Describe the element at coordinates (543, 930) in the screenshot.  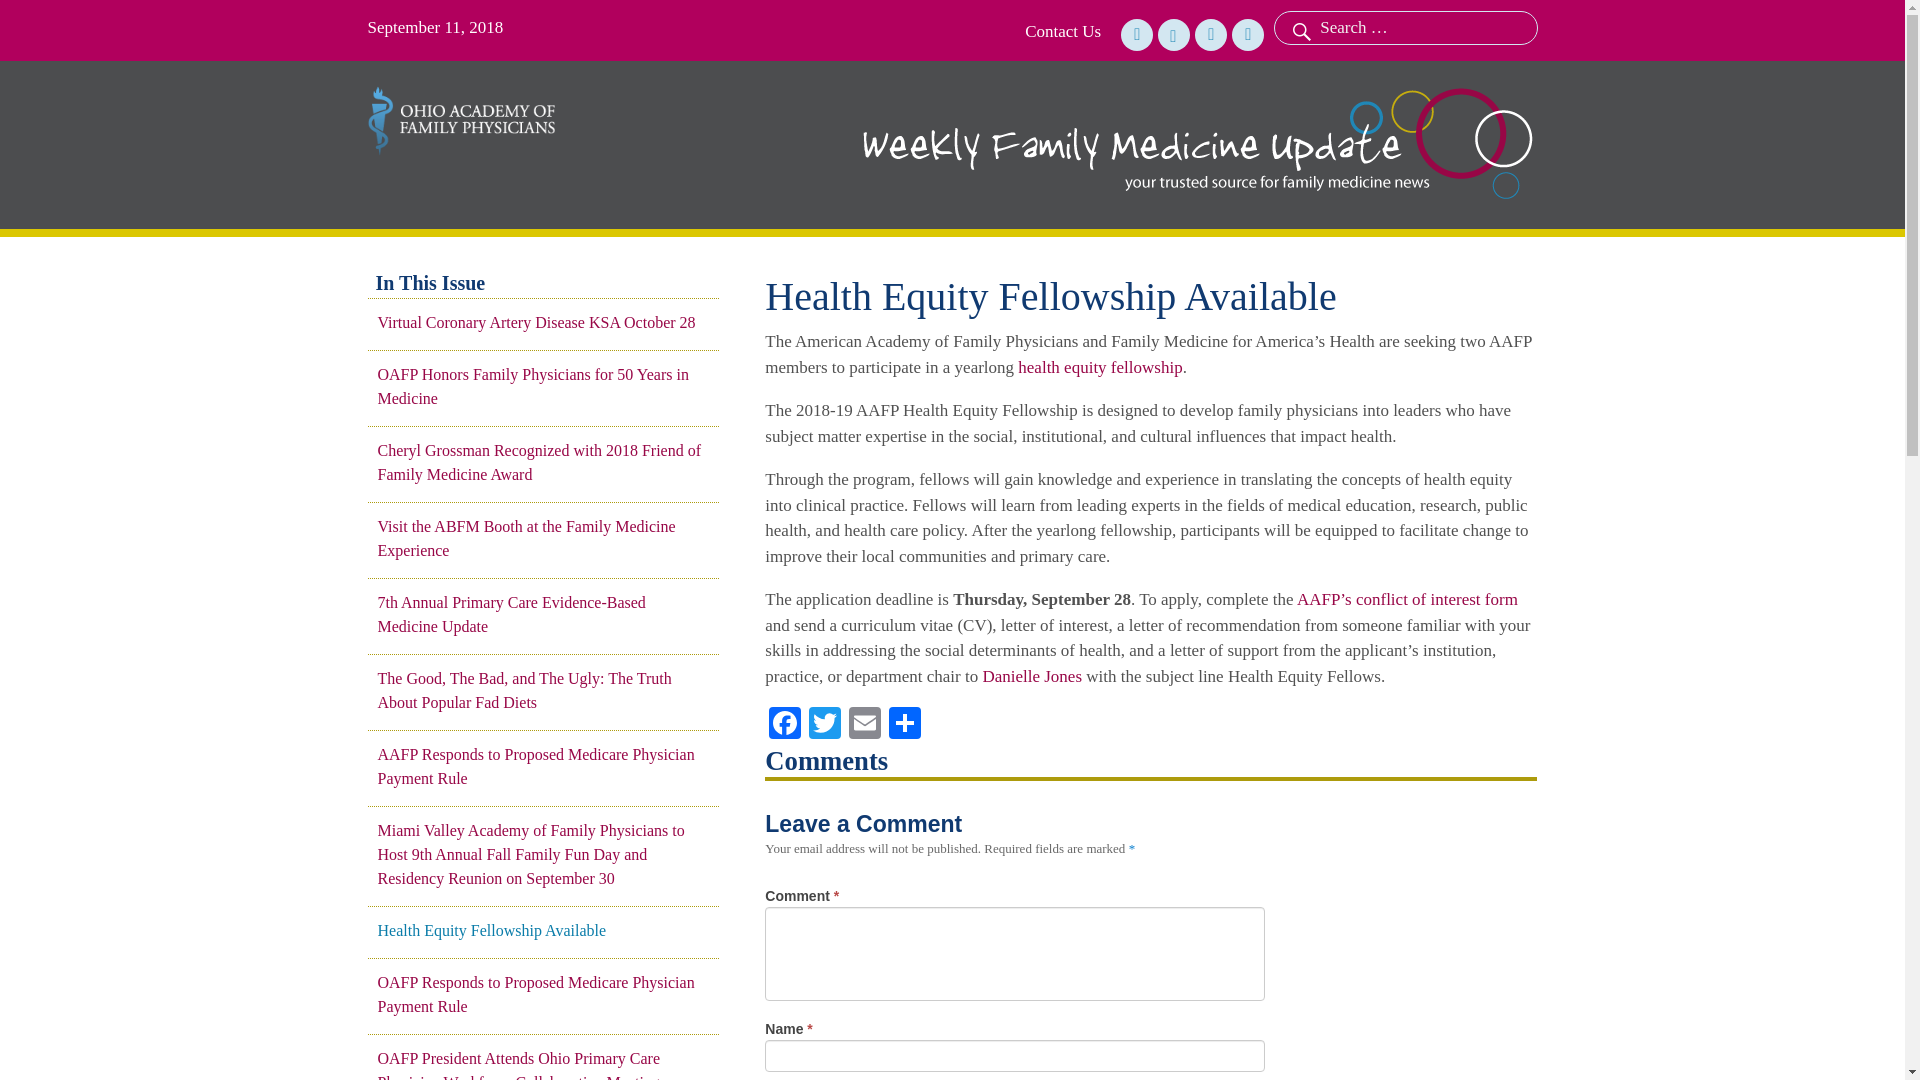
I see `Health Equity Fellowship Available` at that location.